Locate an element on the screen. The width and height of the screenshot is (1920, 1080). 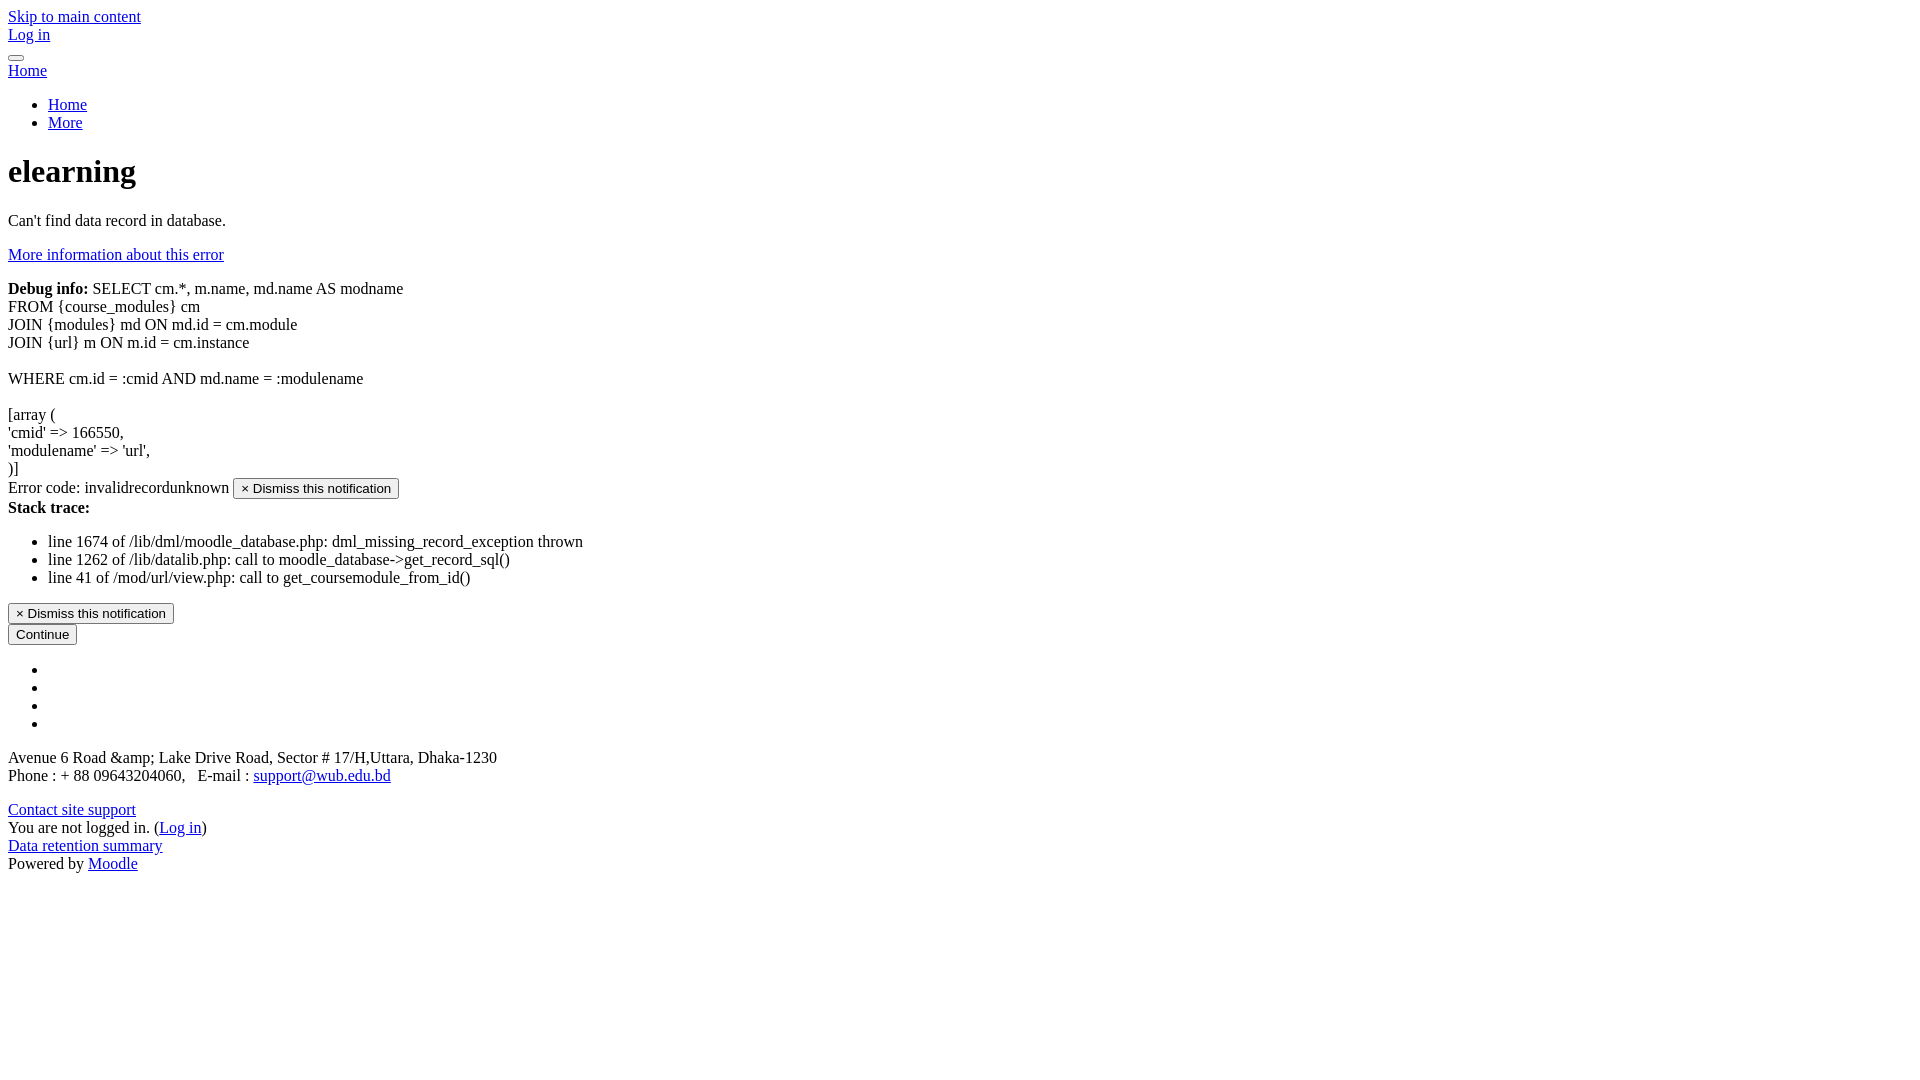
Log in is located at coordinates (180, 828).